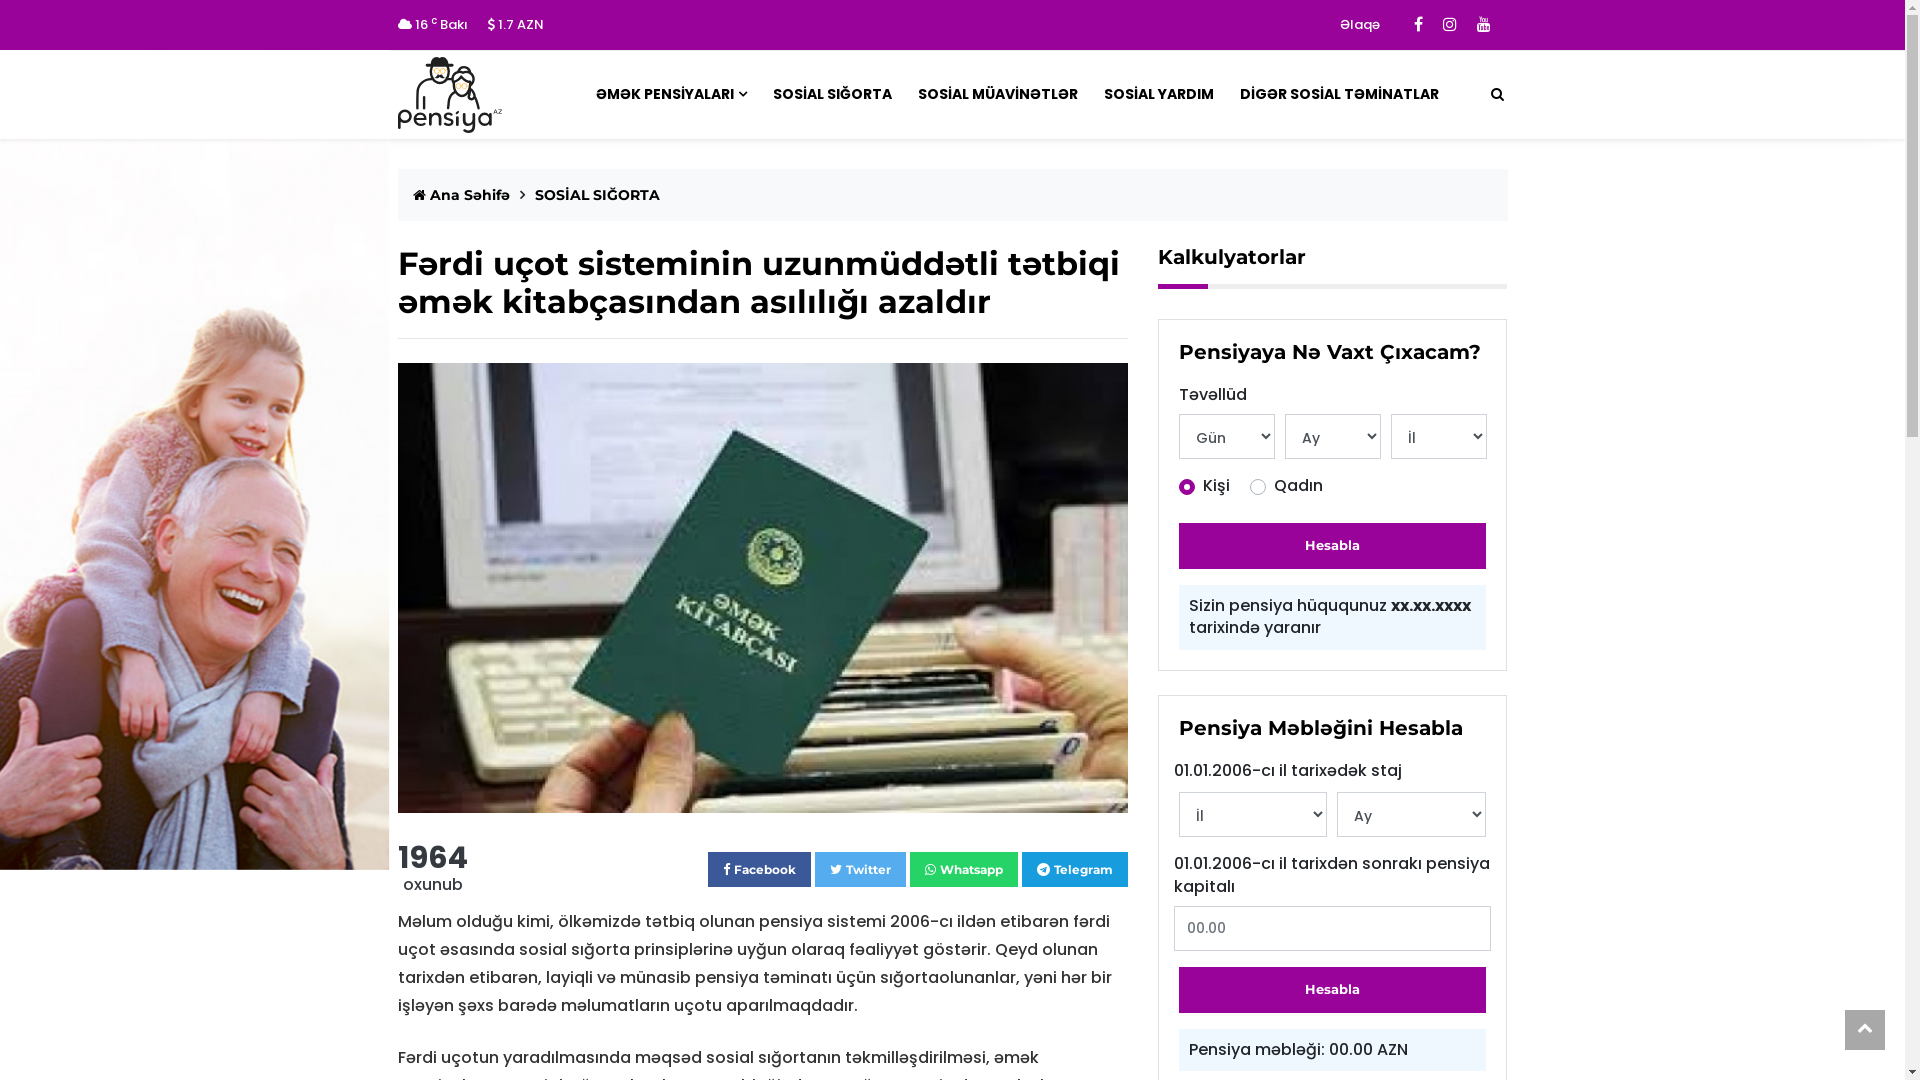 Image resolution: width=1920 pixels, height=1080 pixels. What do you see at coordinates (860, 870) in the screenshot?
I see `Twitter` at bounding box center [860, 870].